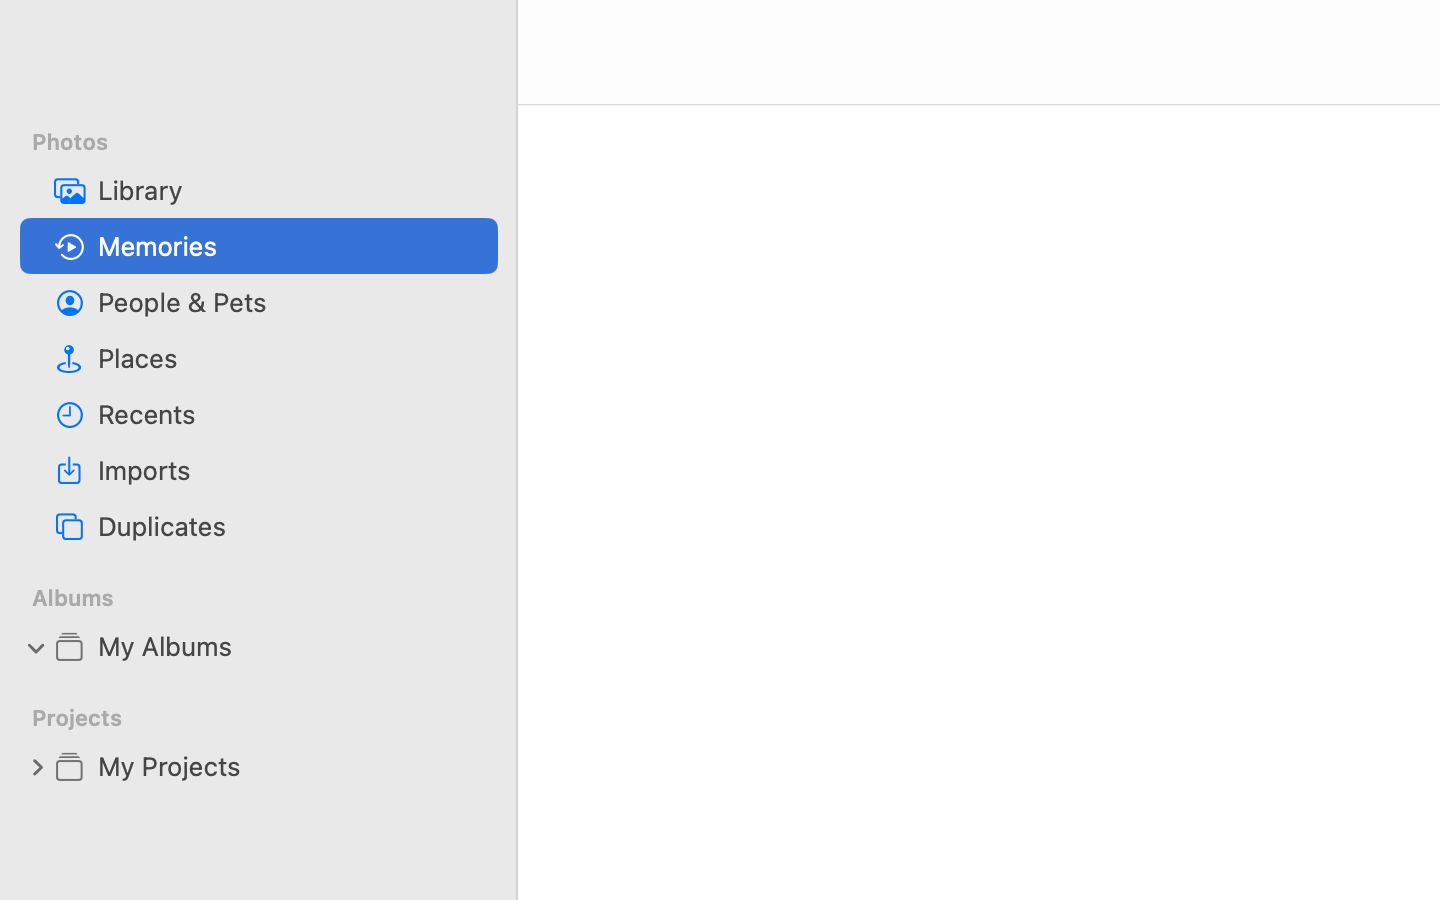  What do you see at coordinates (290, 190) in the screenshot?
I see `Library` at bounding box center [290, 190].